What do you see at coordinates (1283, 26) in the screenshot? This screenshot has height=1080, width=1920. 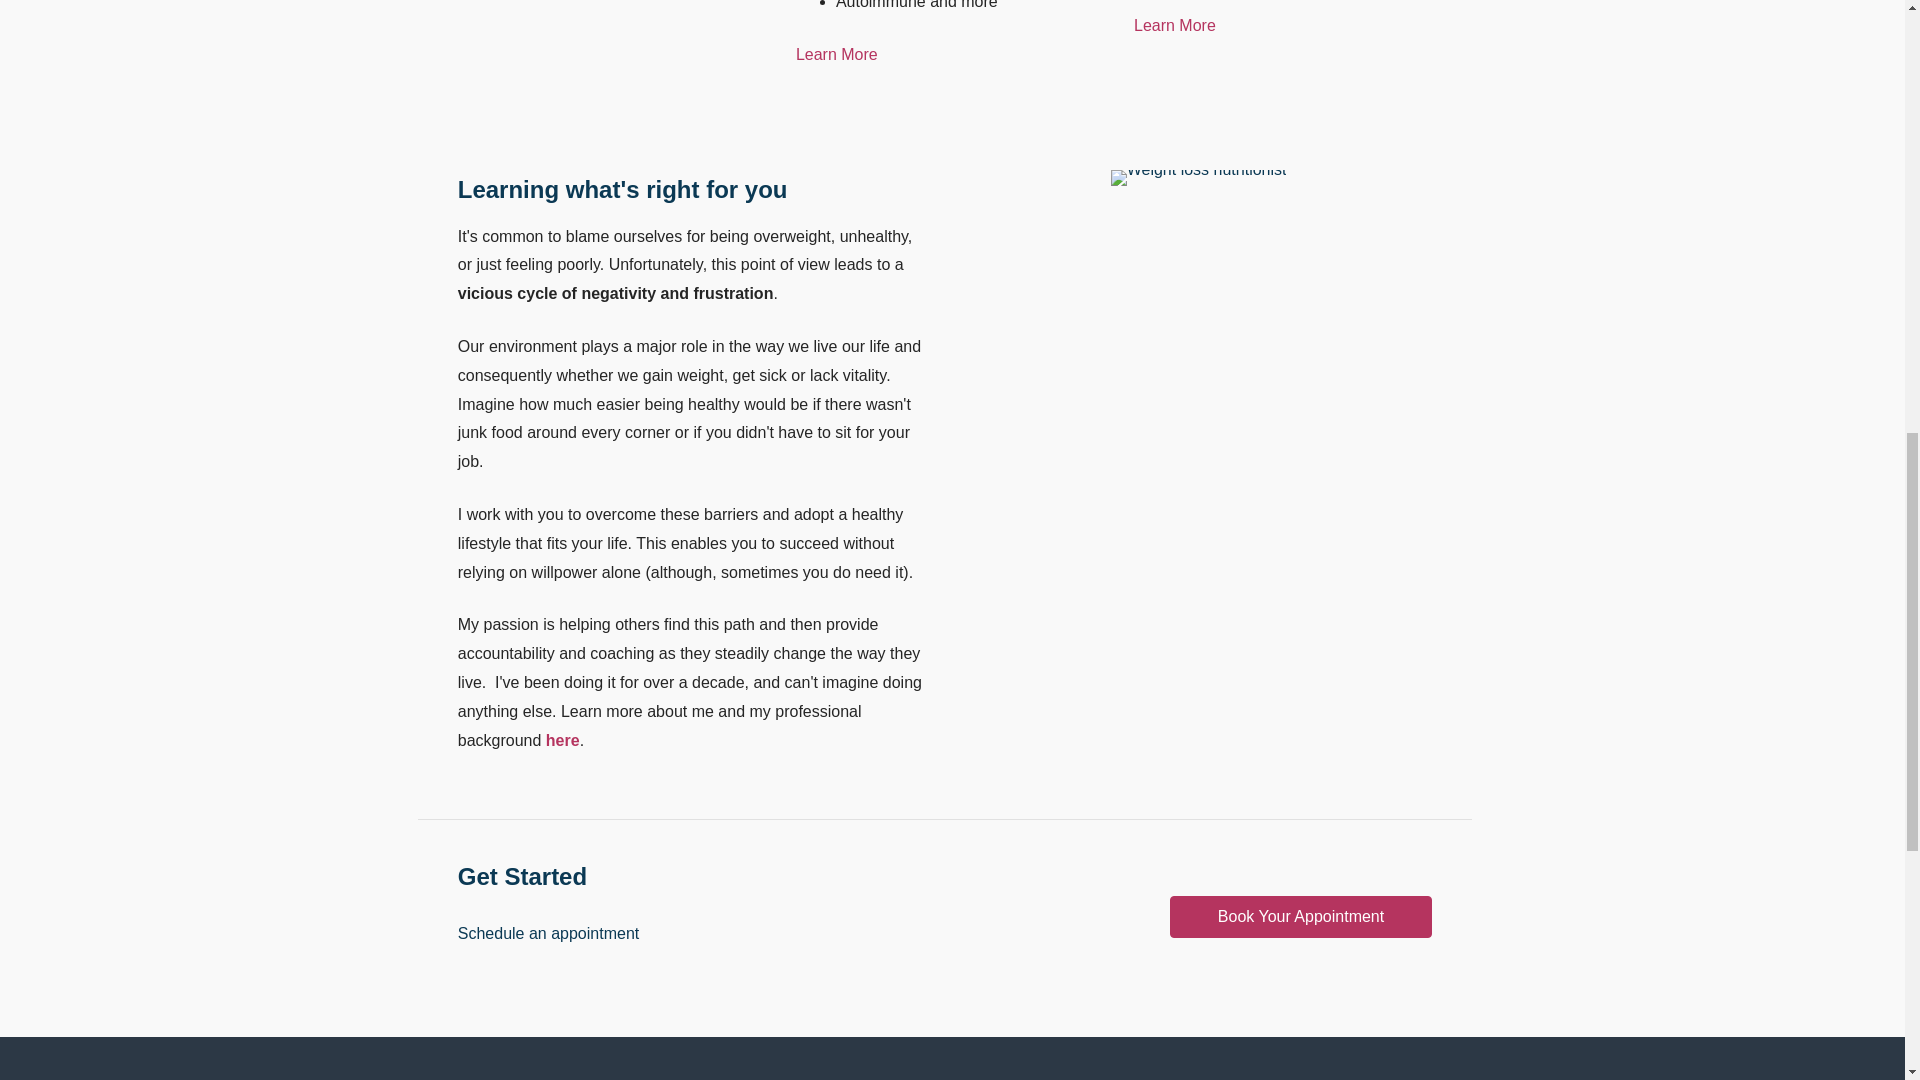 I see `Learn More` at bounding box center [1283, 26].